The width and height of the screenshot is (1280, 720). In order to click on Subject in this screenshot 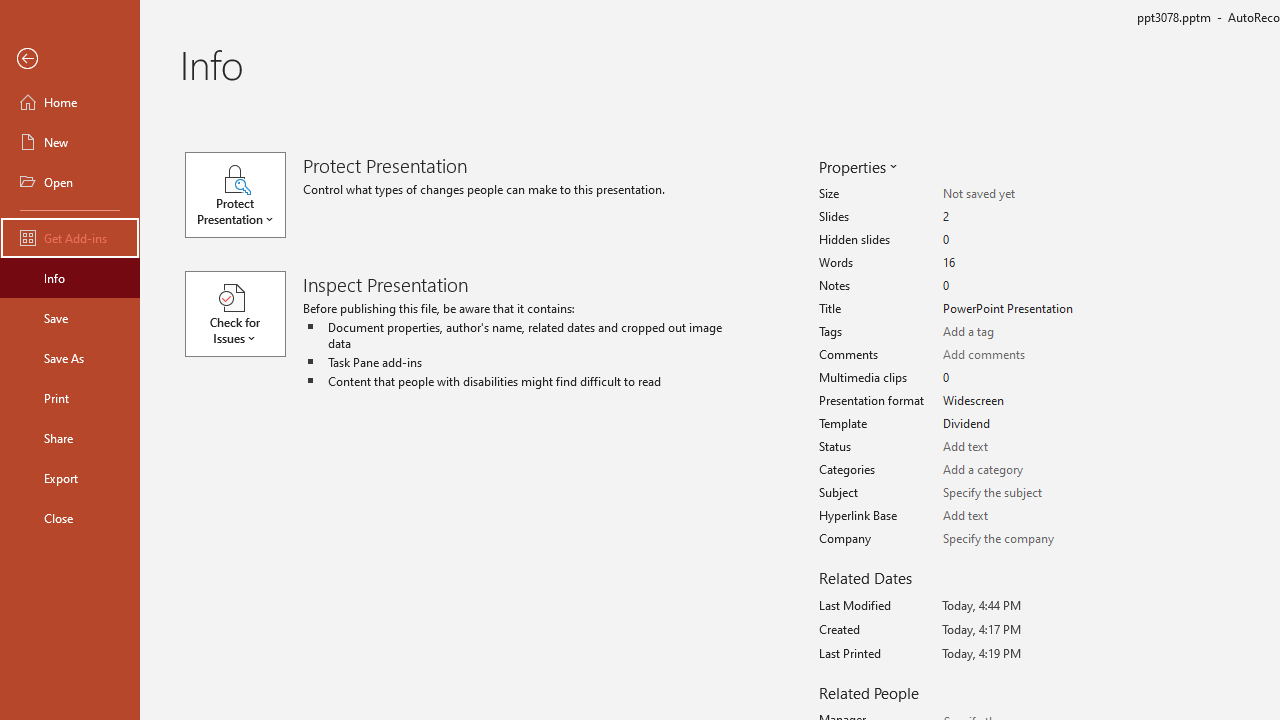, I will do `click(1012, 493)`.